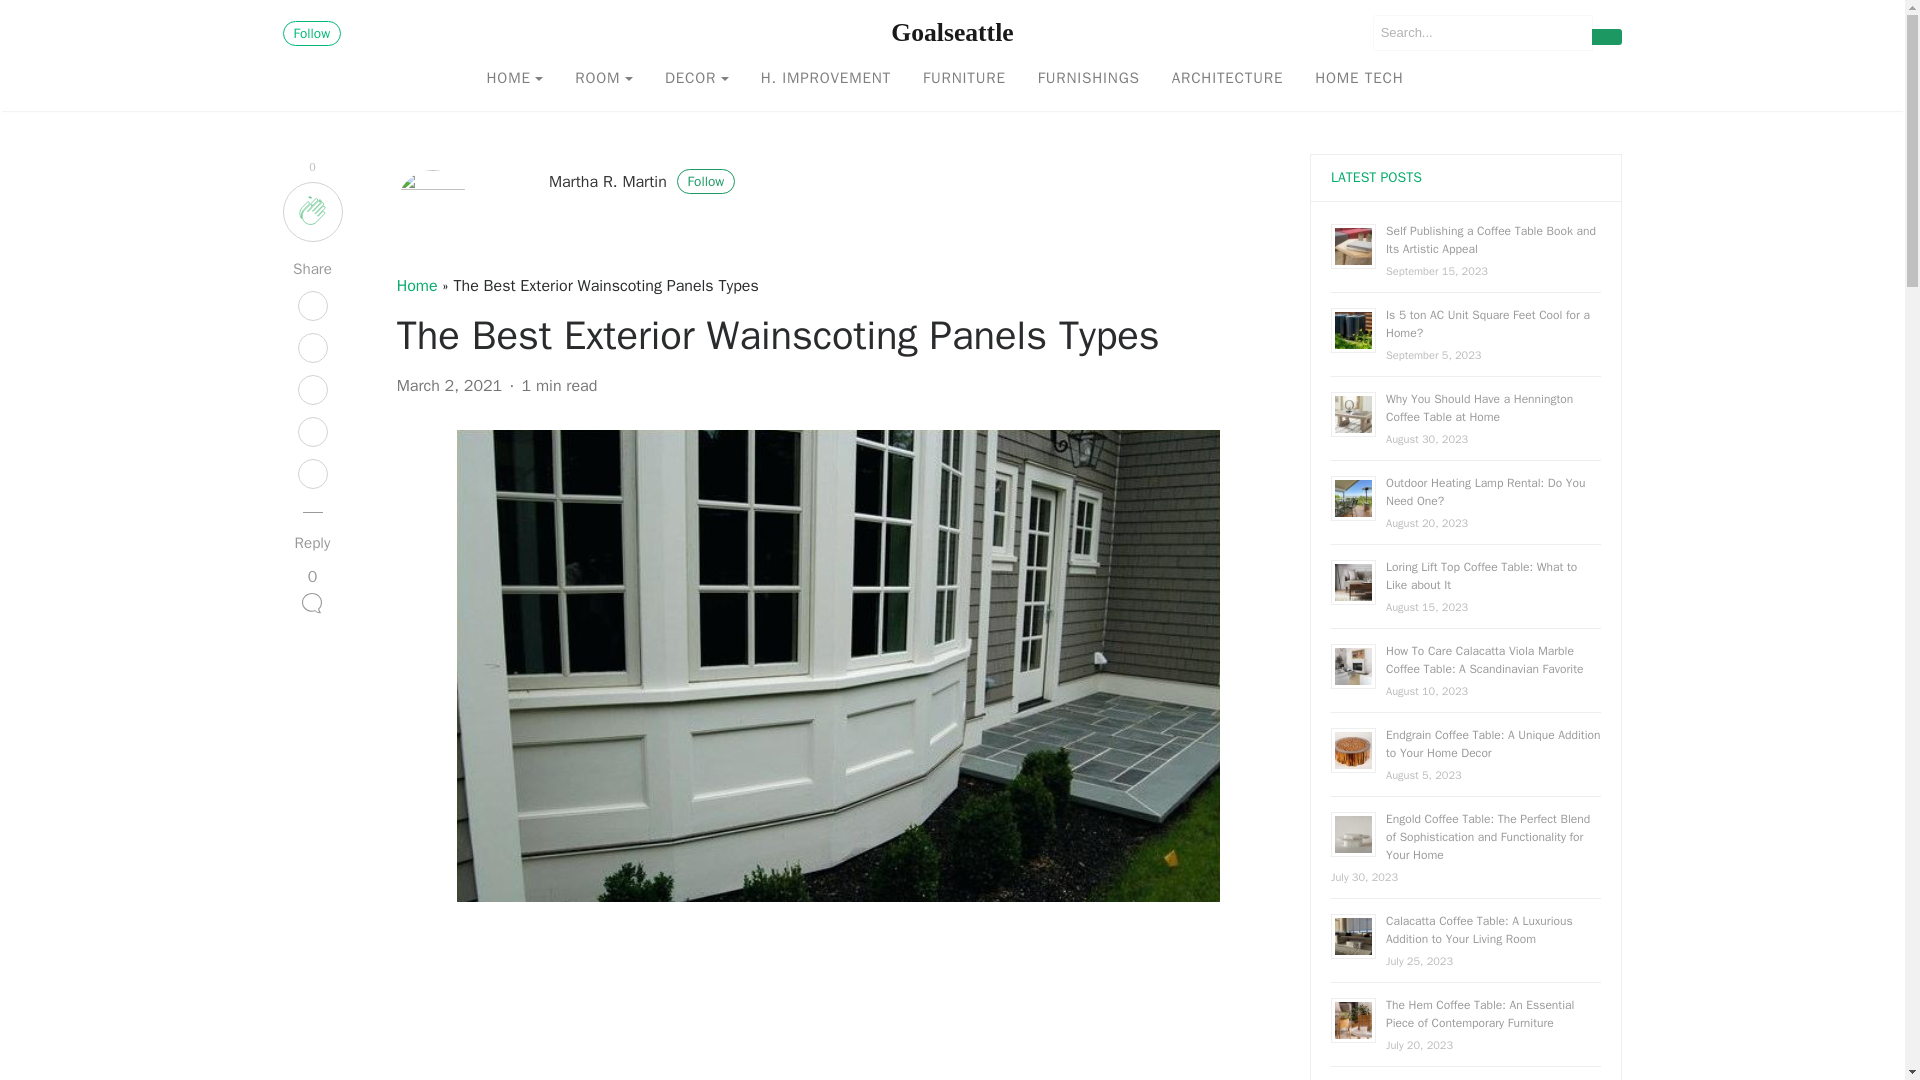  I want to click on Martha R. Martin Follow, so click(642, 182).